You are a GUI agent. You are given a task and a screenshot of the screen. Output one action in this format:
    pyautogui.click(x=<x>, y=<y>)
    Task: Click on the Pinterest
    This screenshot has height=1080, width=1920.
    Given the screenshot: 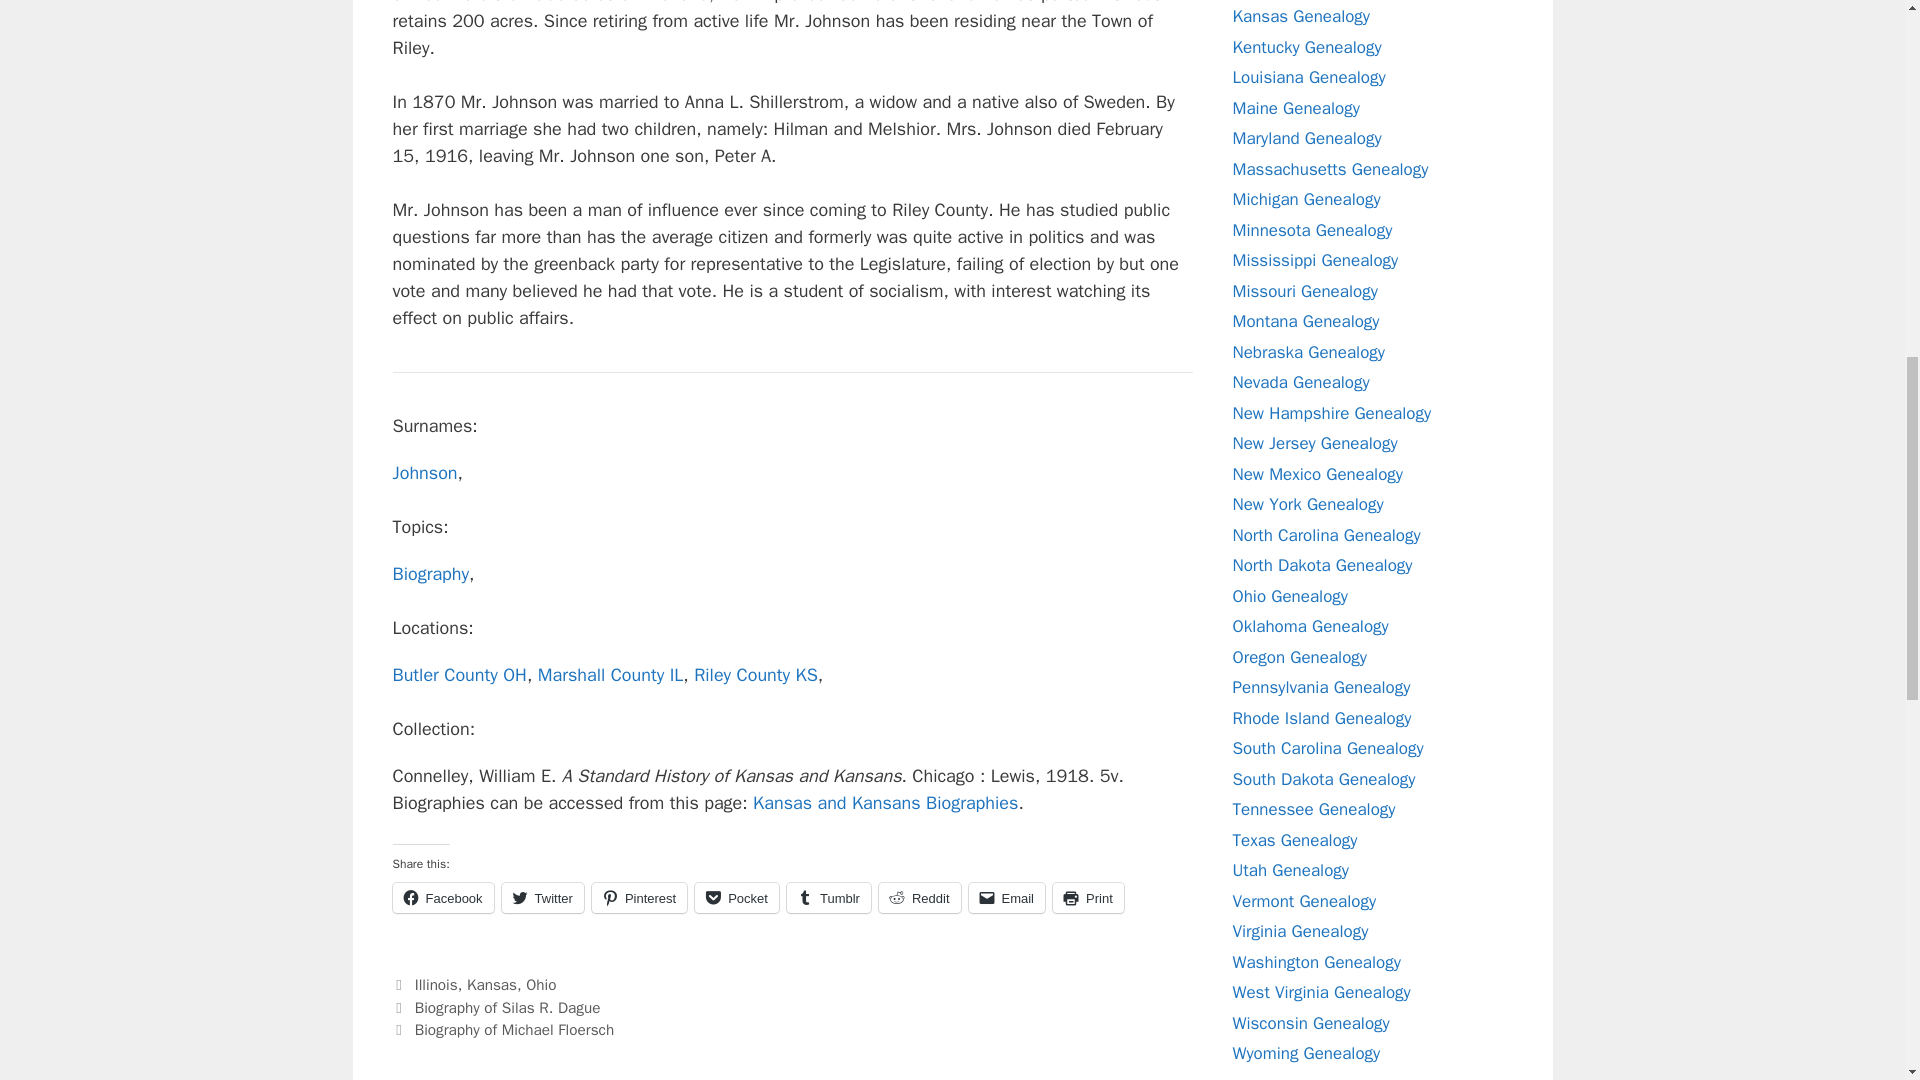 What is the action you would take?
    pyautogui.click(x=639, y=898)
    